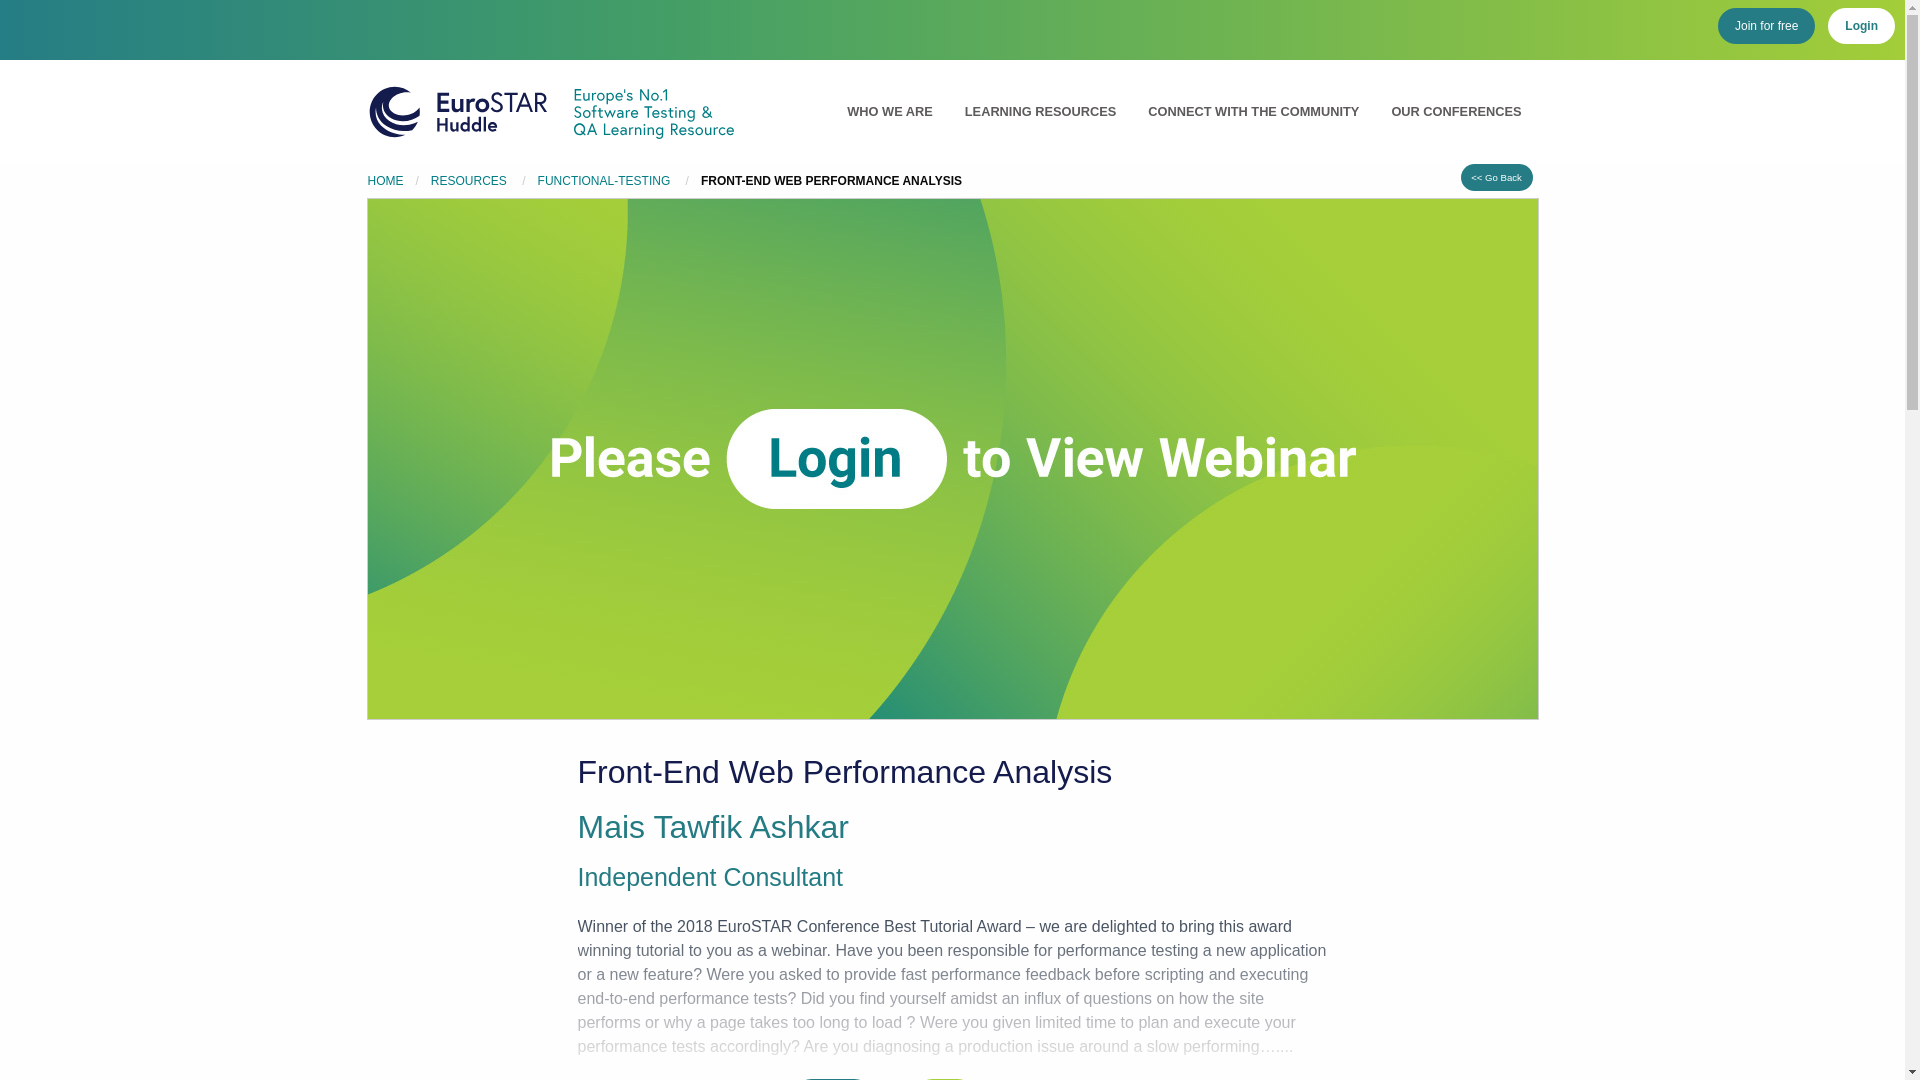 The width and height of the screenshot is (1920, 1080). I want to click on Resources, so click(605, 180).